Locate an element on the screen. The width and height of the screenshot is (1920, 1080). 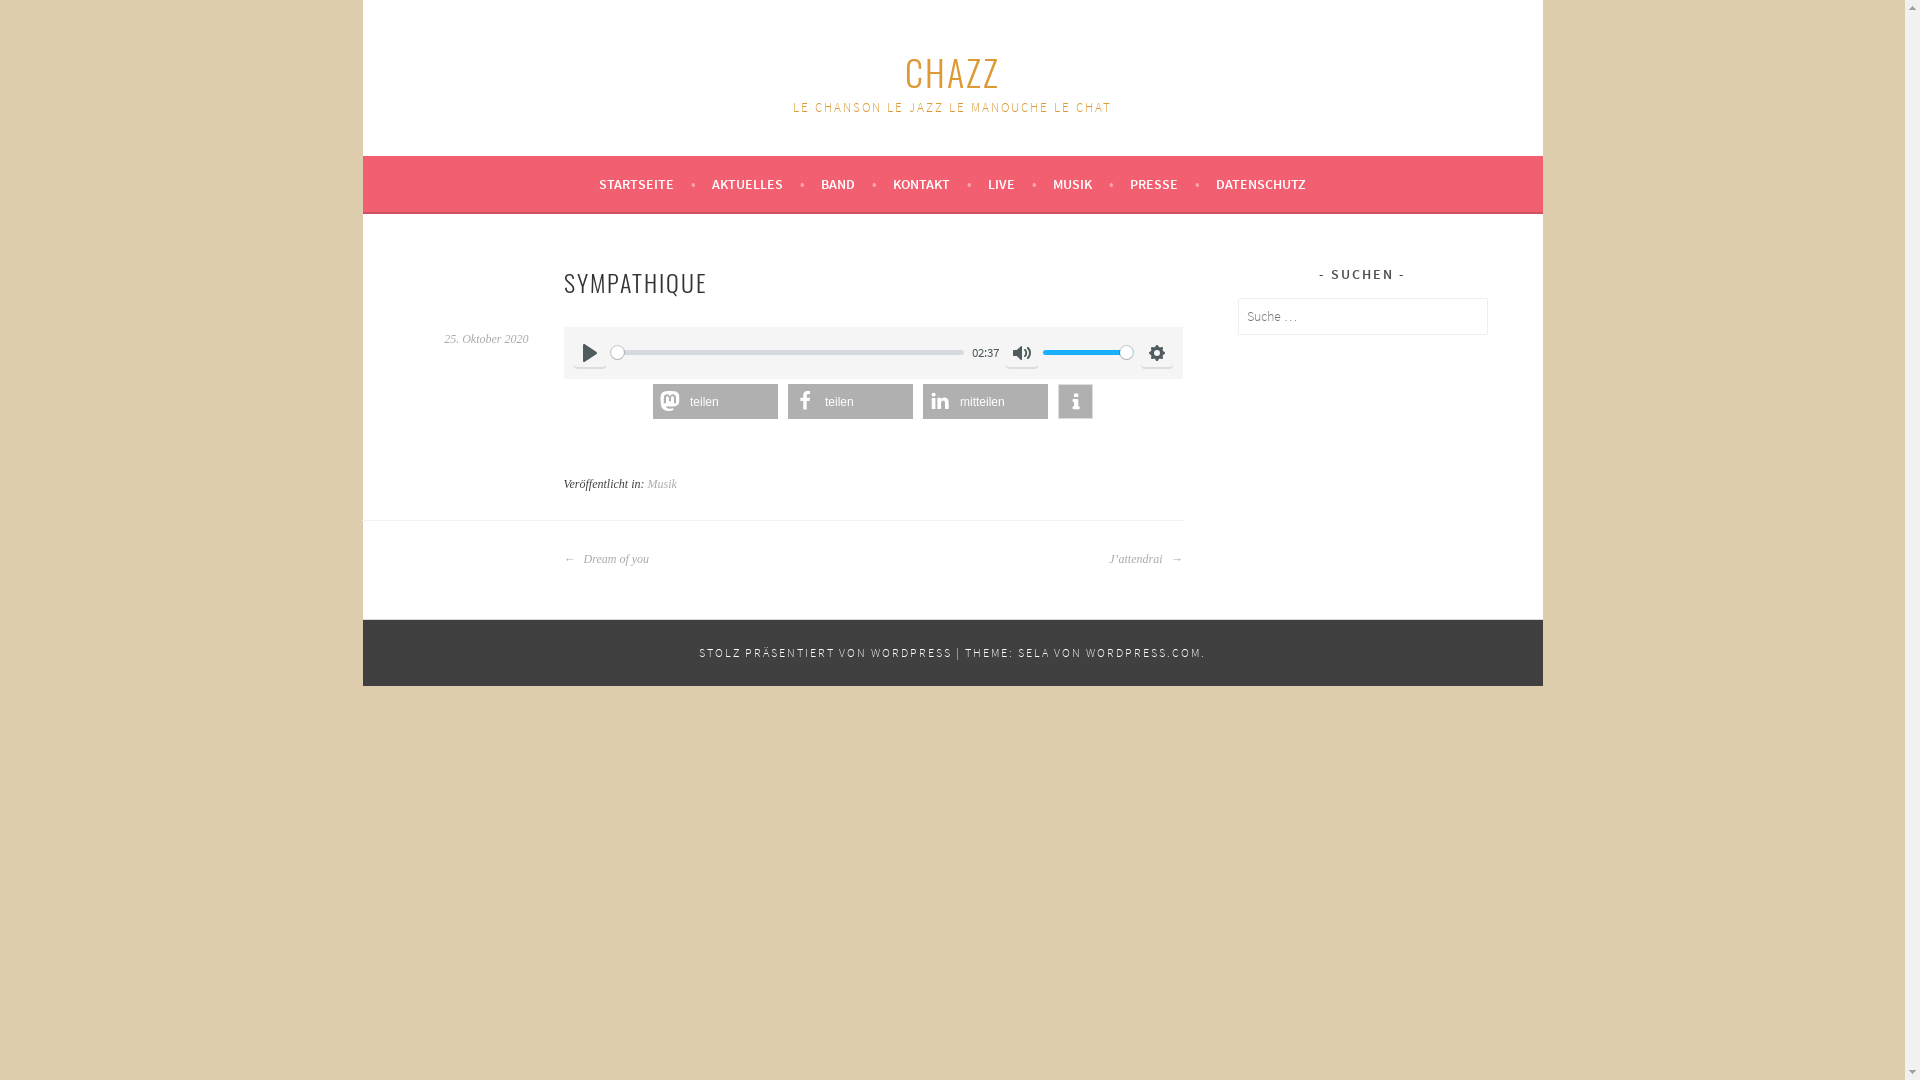
STARTSEITE is located at coordinates (648, 184).